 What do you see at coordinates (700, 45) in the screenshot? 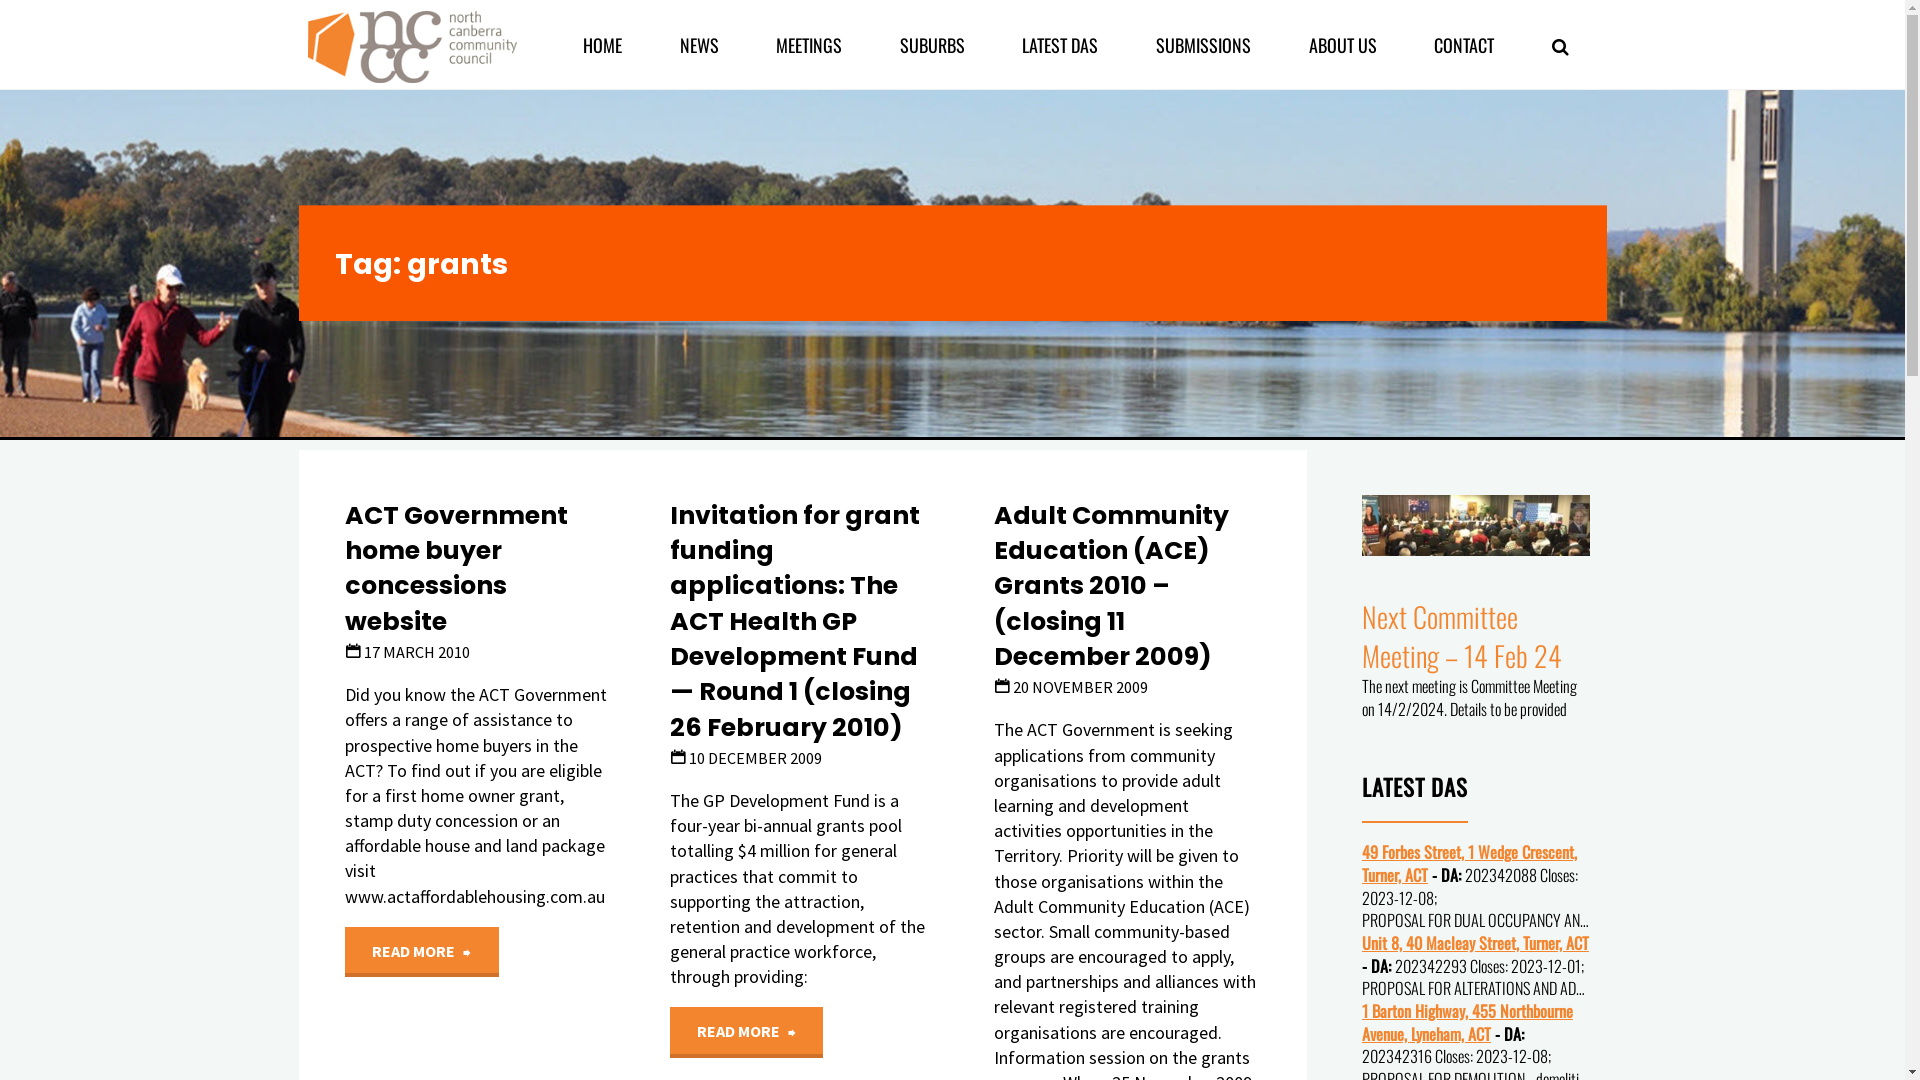
I see `NEWS` at bounding box center [700, 45].